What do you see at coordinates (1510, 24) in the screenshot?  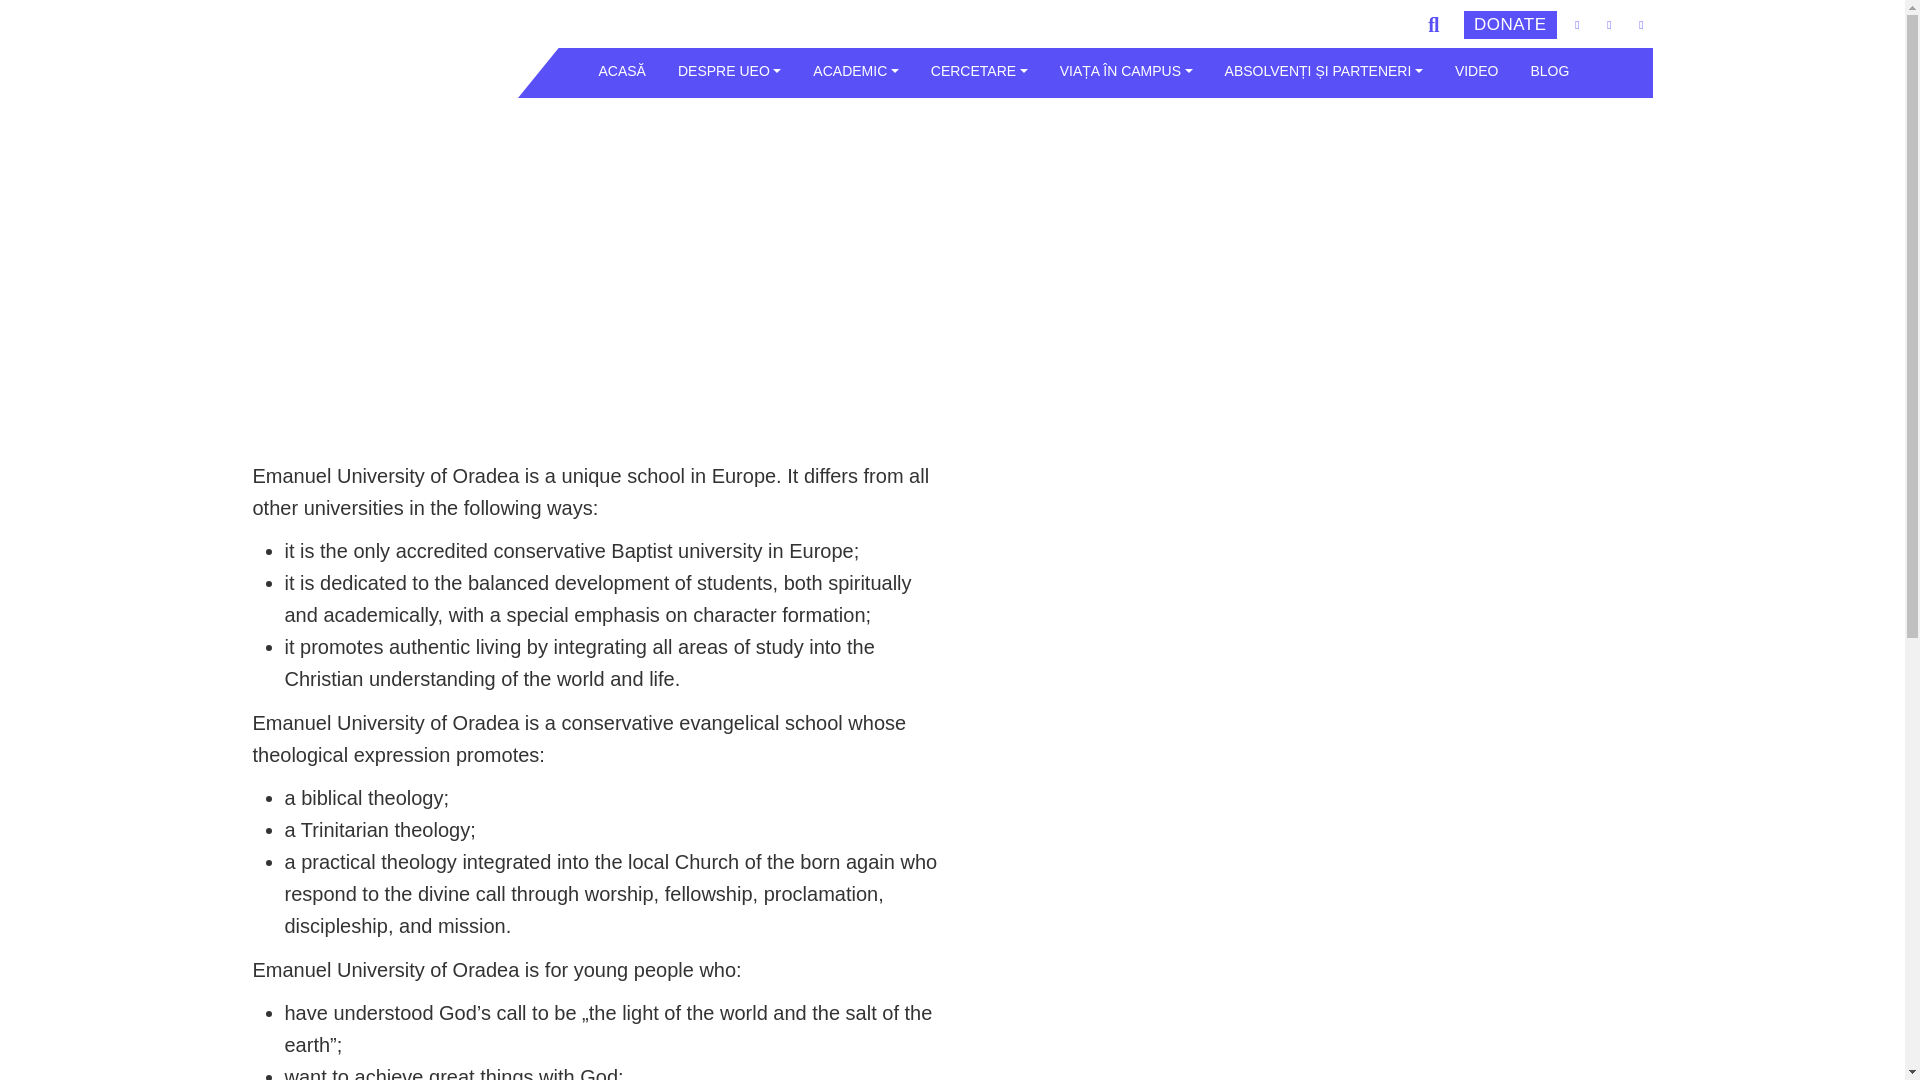 I see `DONATE` at bounding box center [1510, 24].